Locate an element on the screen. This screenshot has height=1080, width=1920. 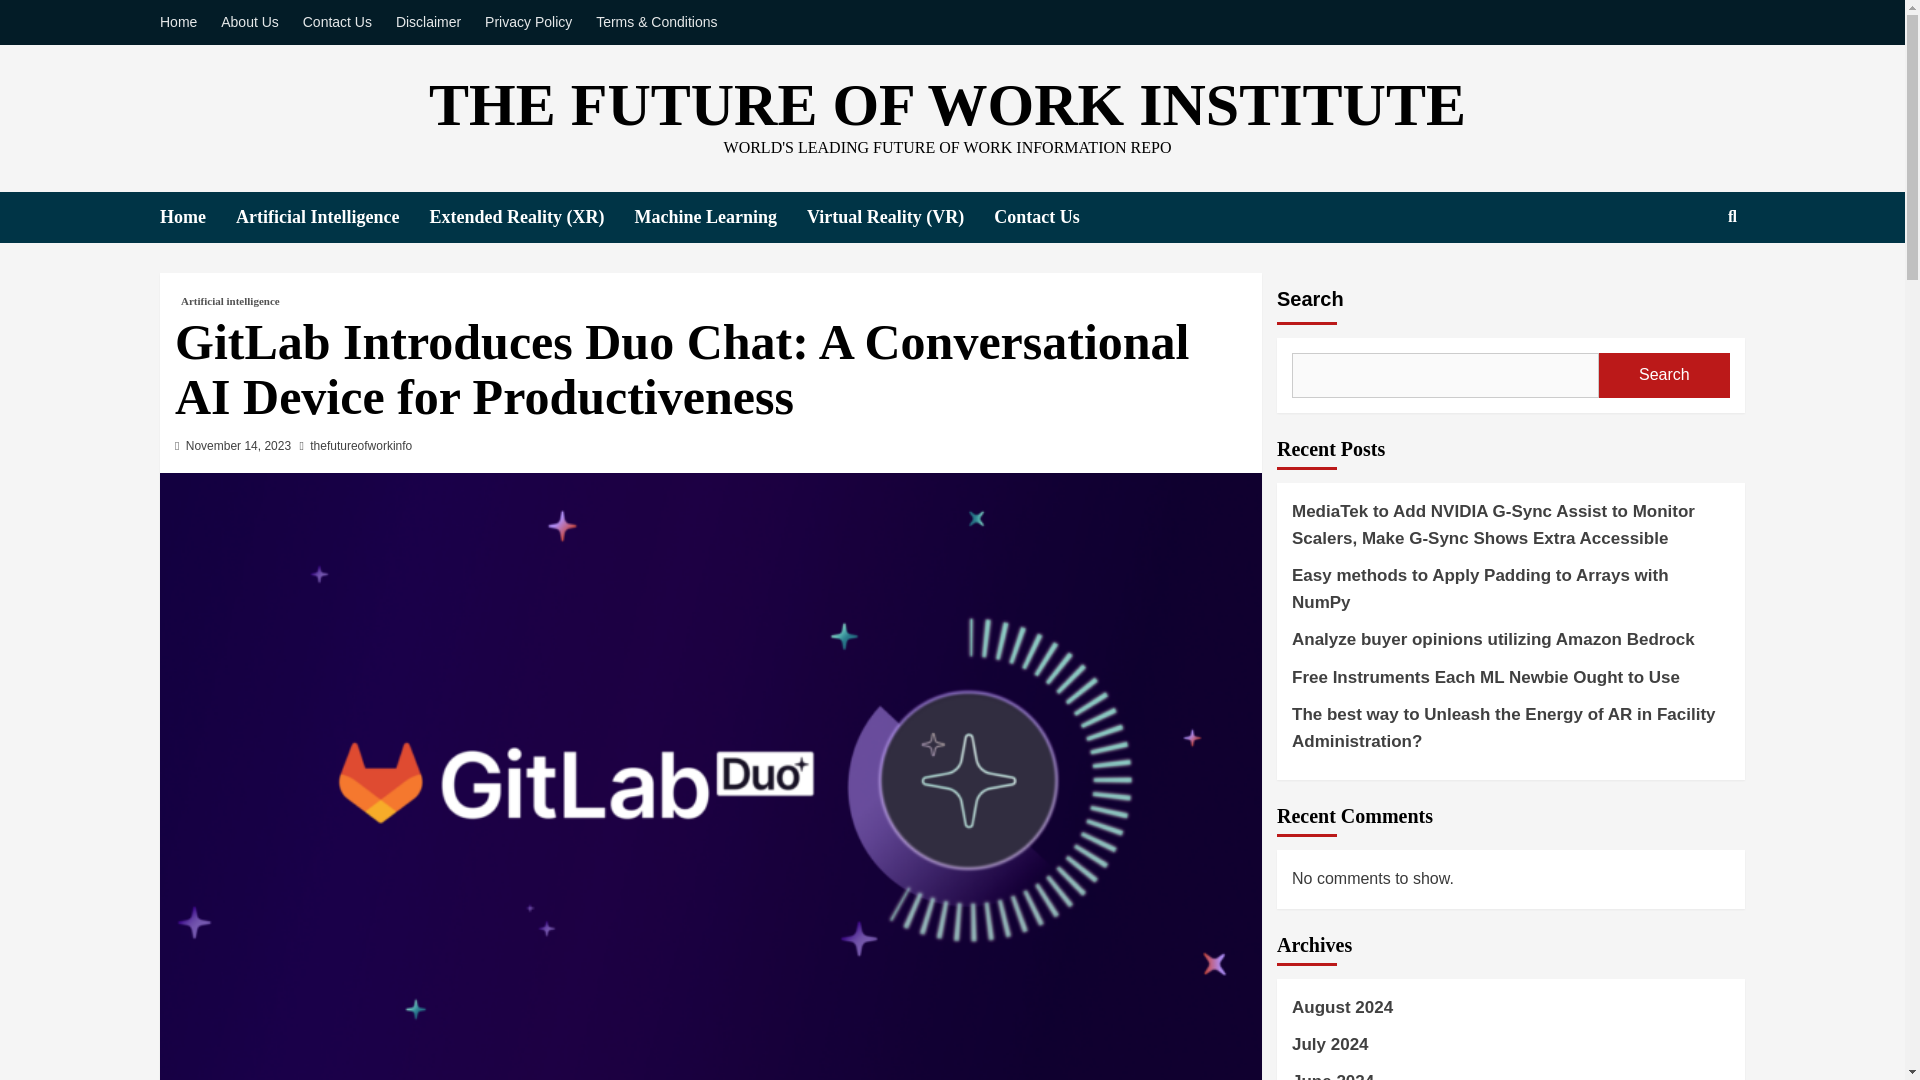
About Us is located at coordinates (250, 22).